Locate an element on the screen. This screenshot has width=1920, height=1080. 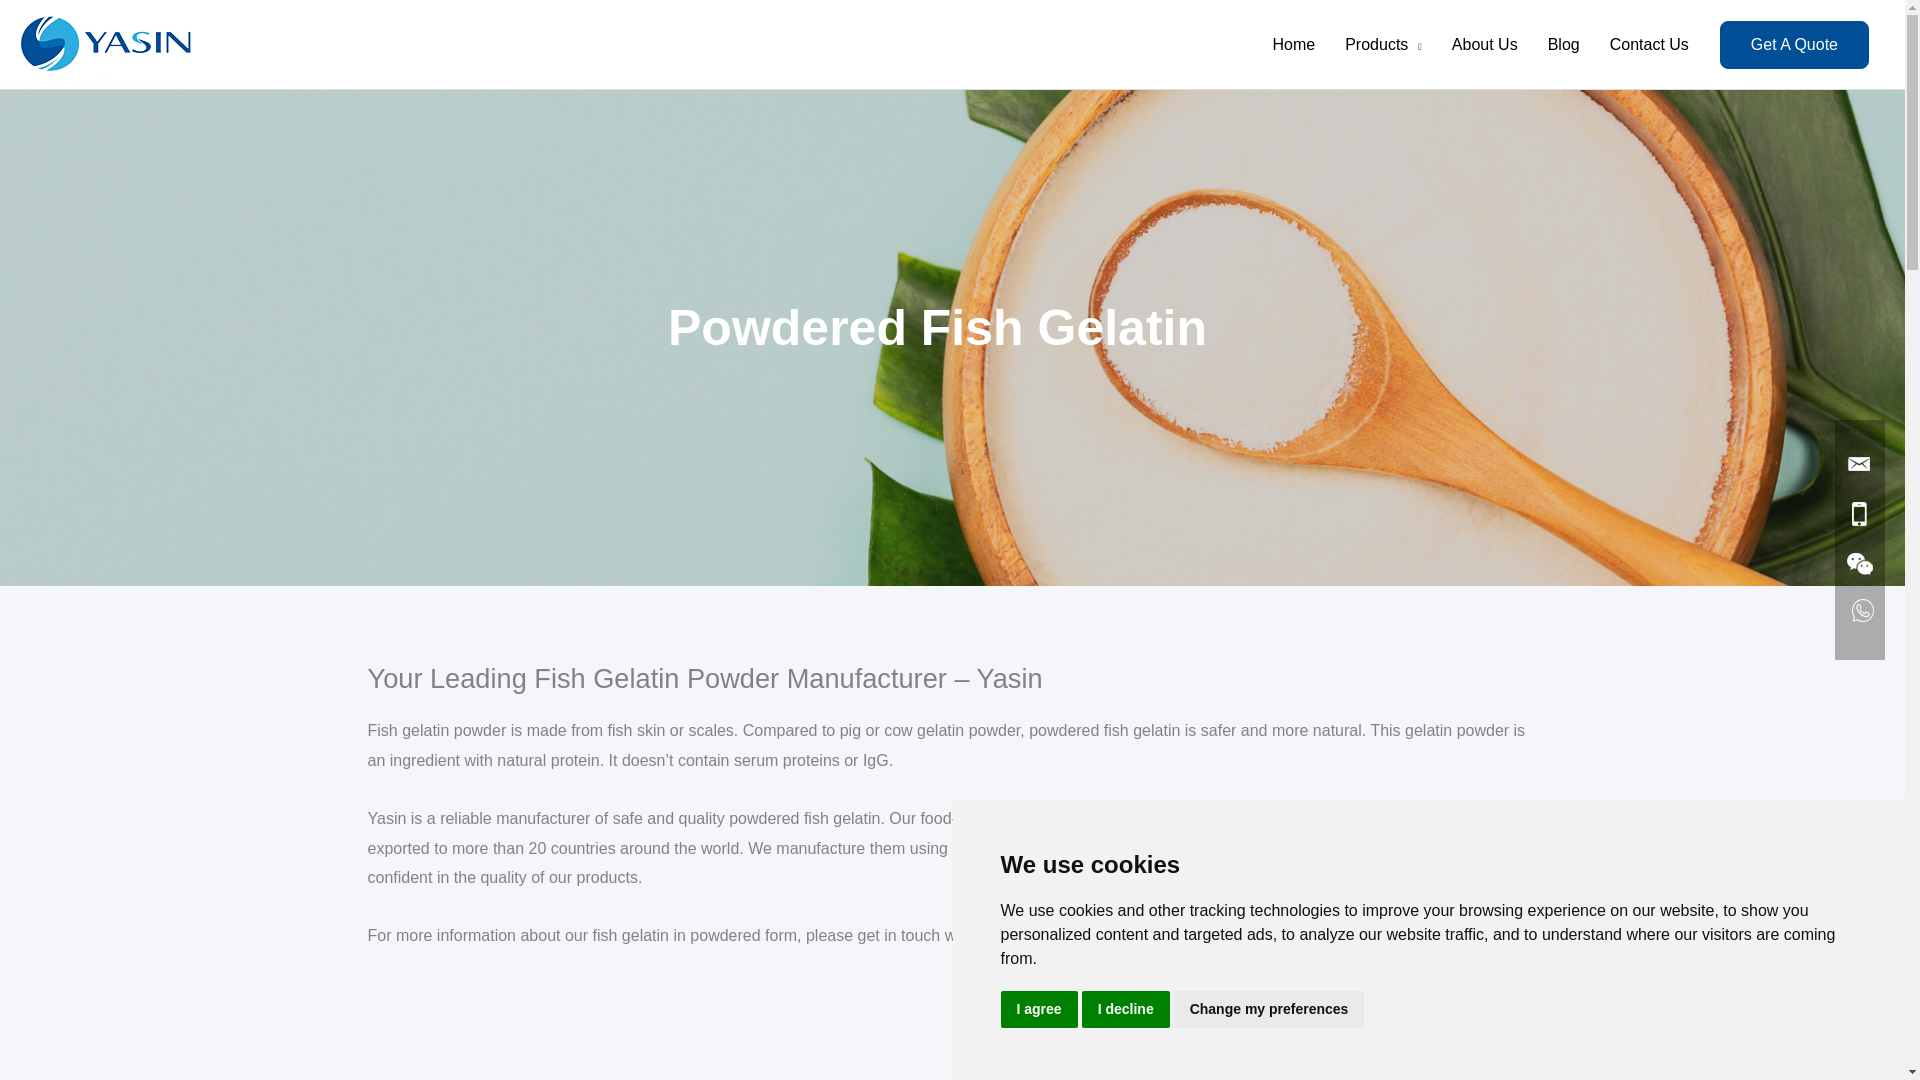
I agree is located at coordinates (1038, 1010).